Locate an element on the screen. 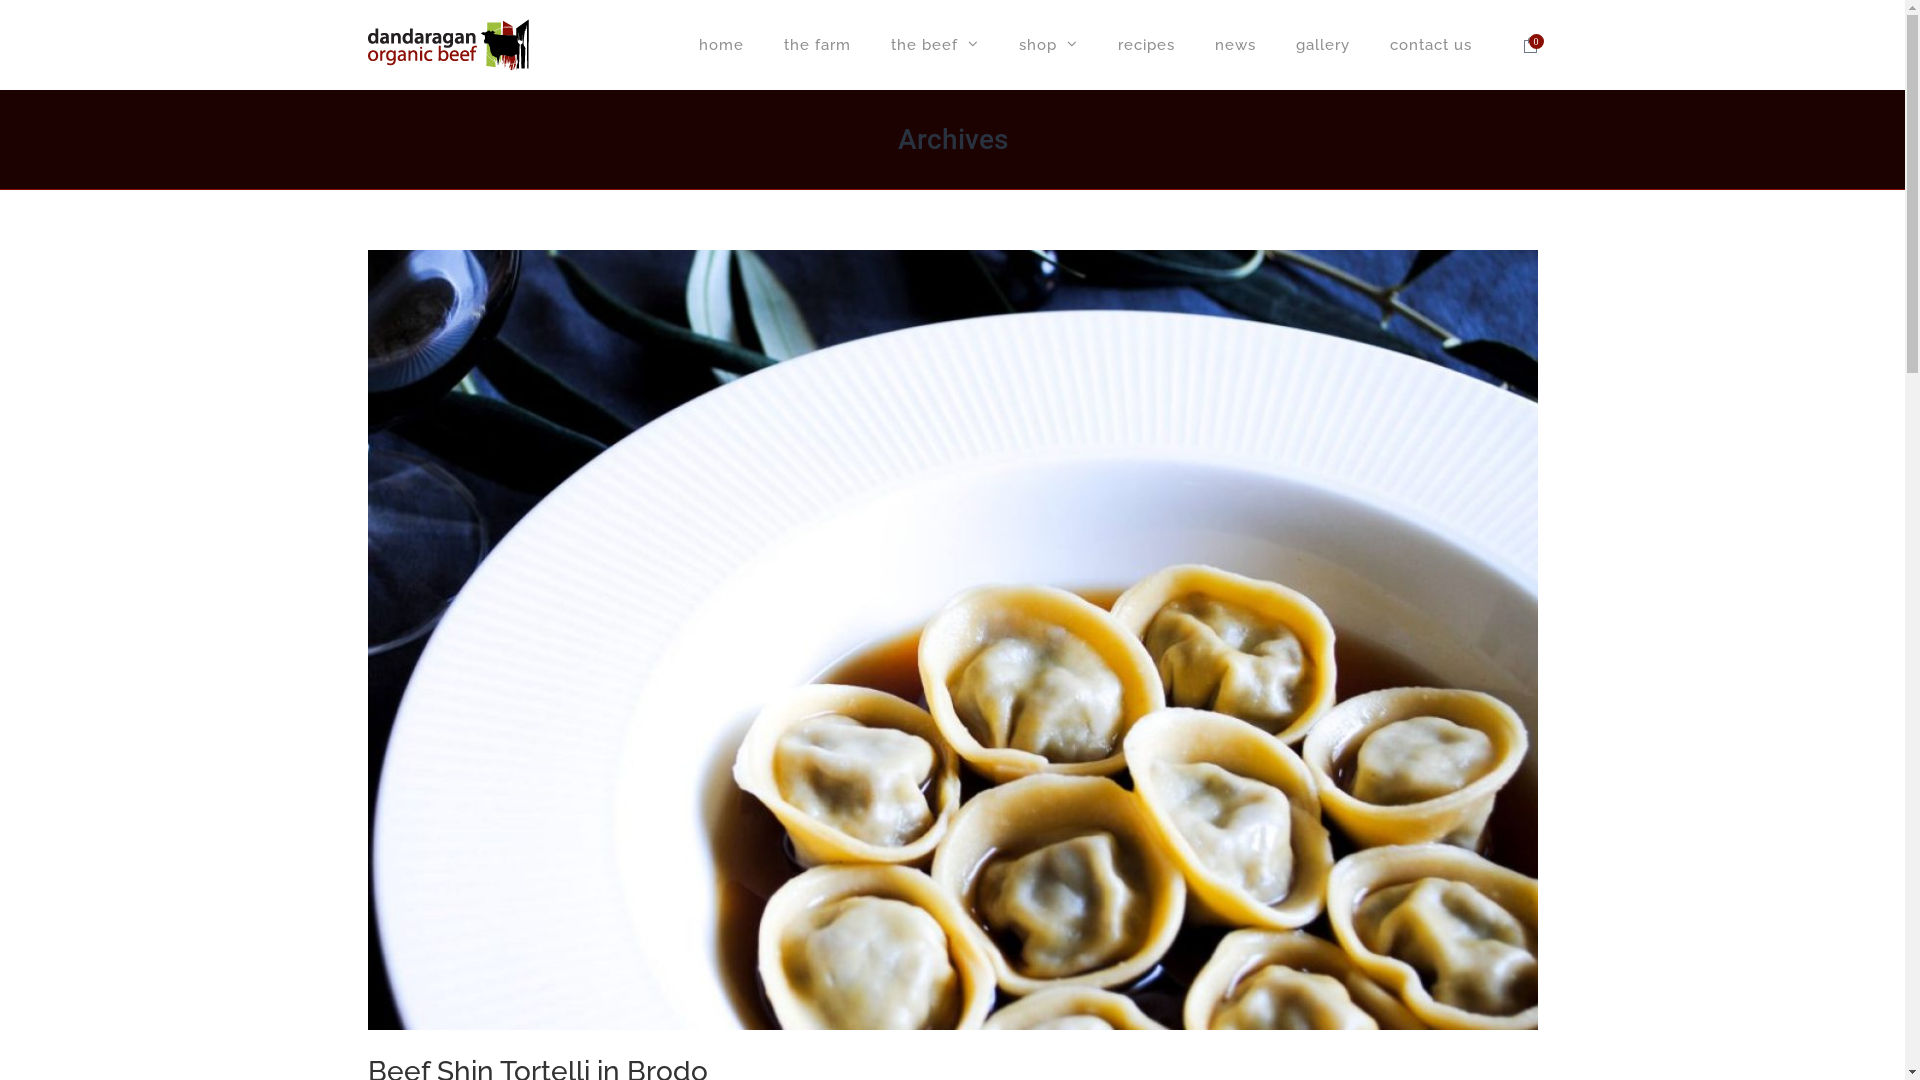  recipes is located at coordinates (1146, 45).